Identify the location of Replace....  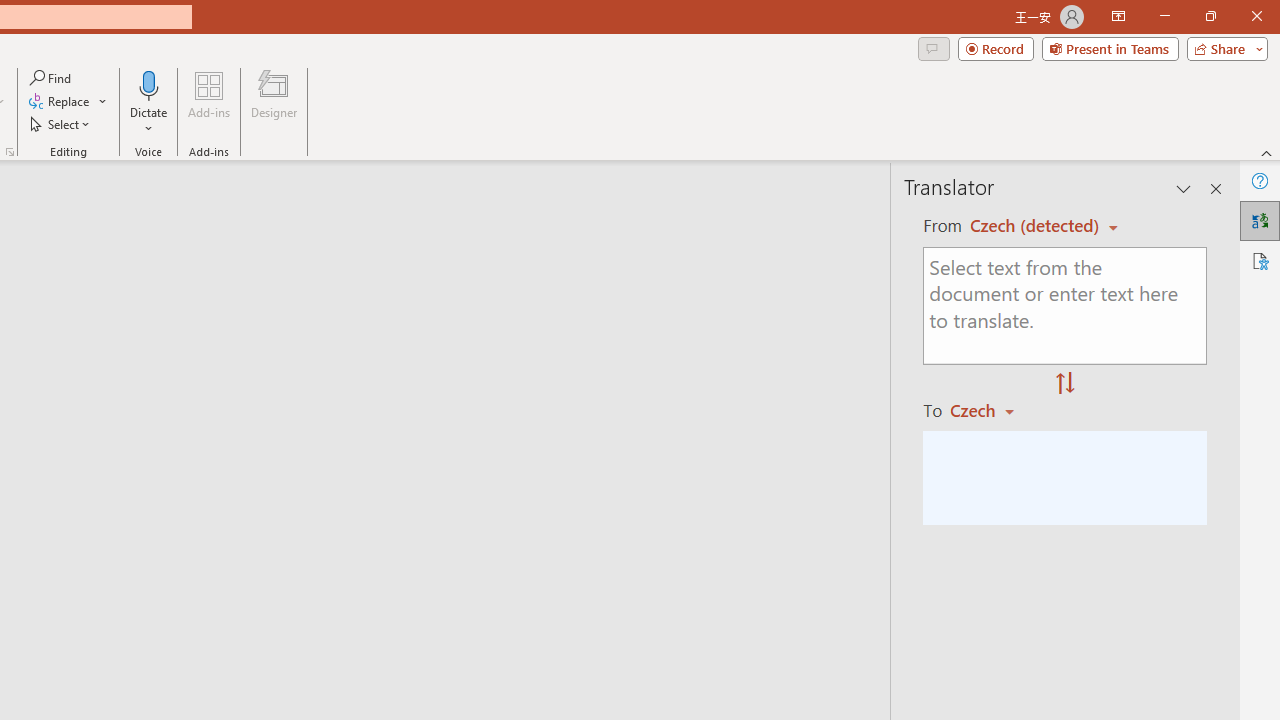
(68, 102).